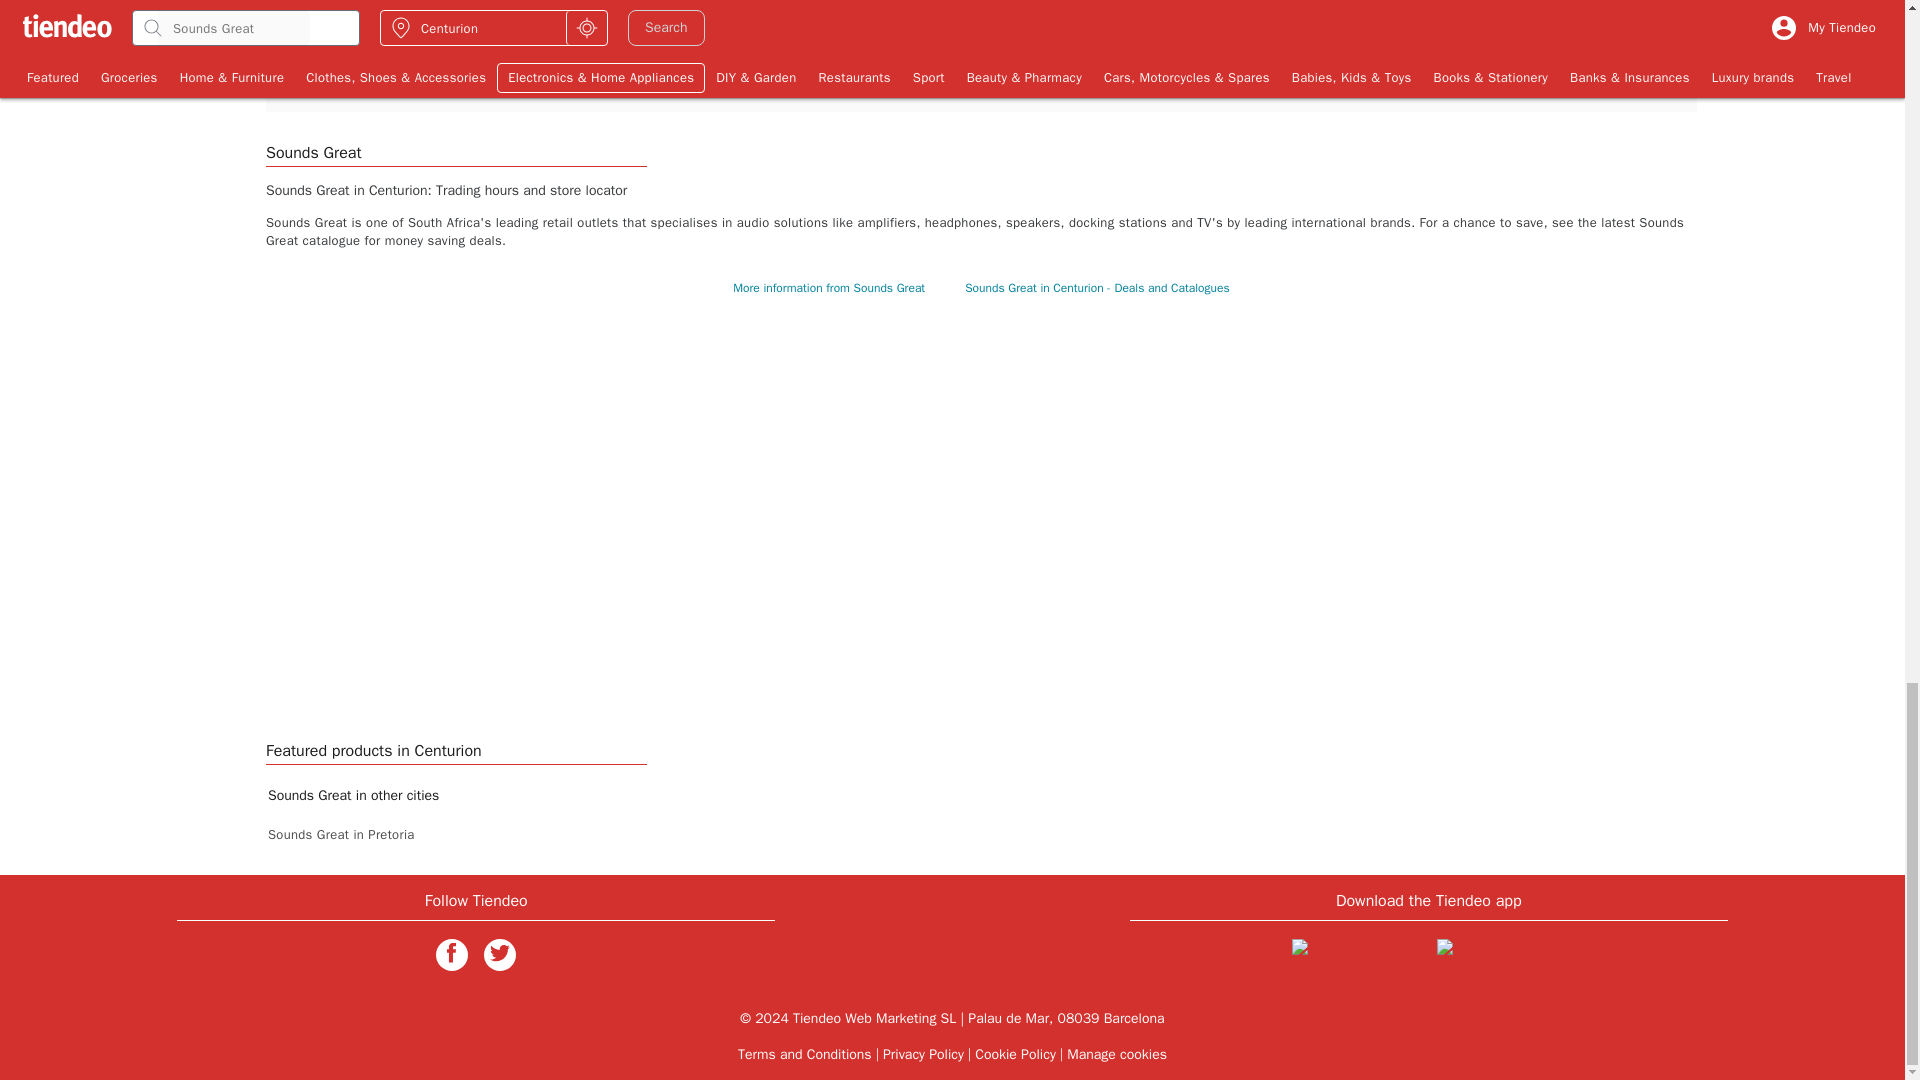 This screenshot has height=1080, width=1920. Describe the element at coordinates (500, 952) in the screenshot. I see `twitter` at that location.